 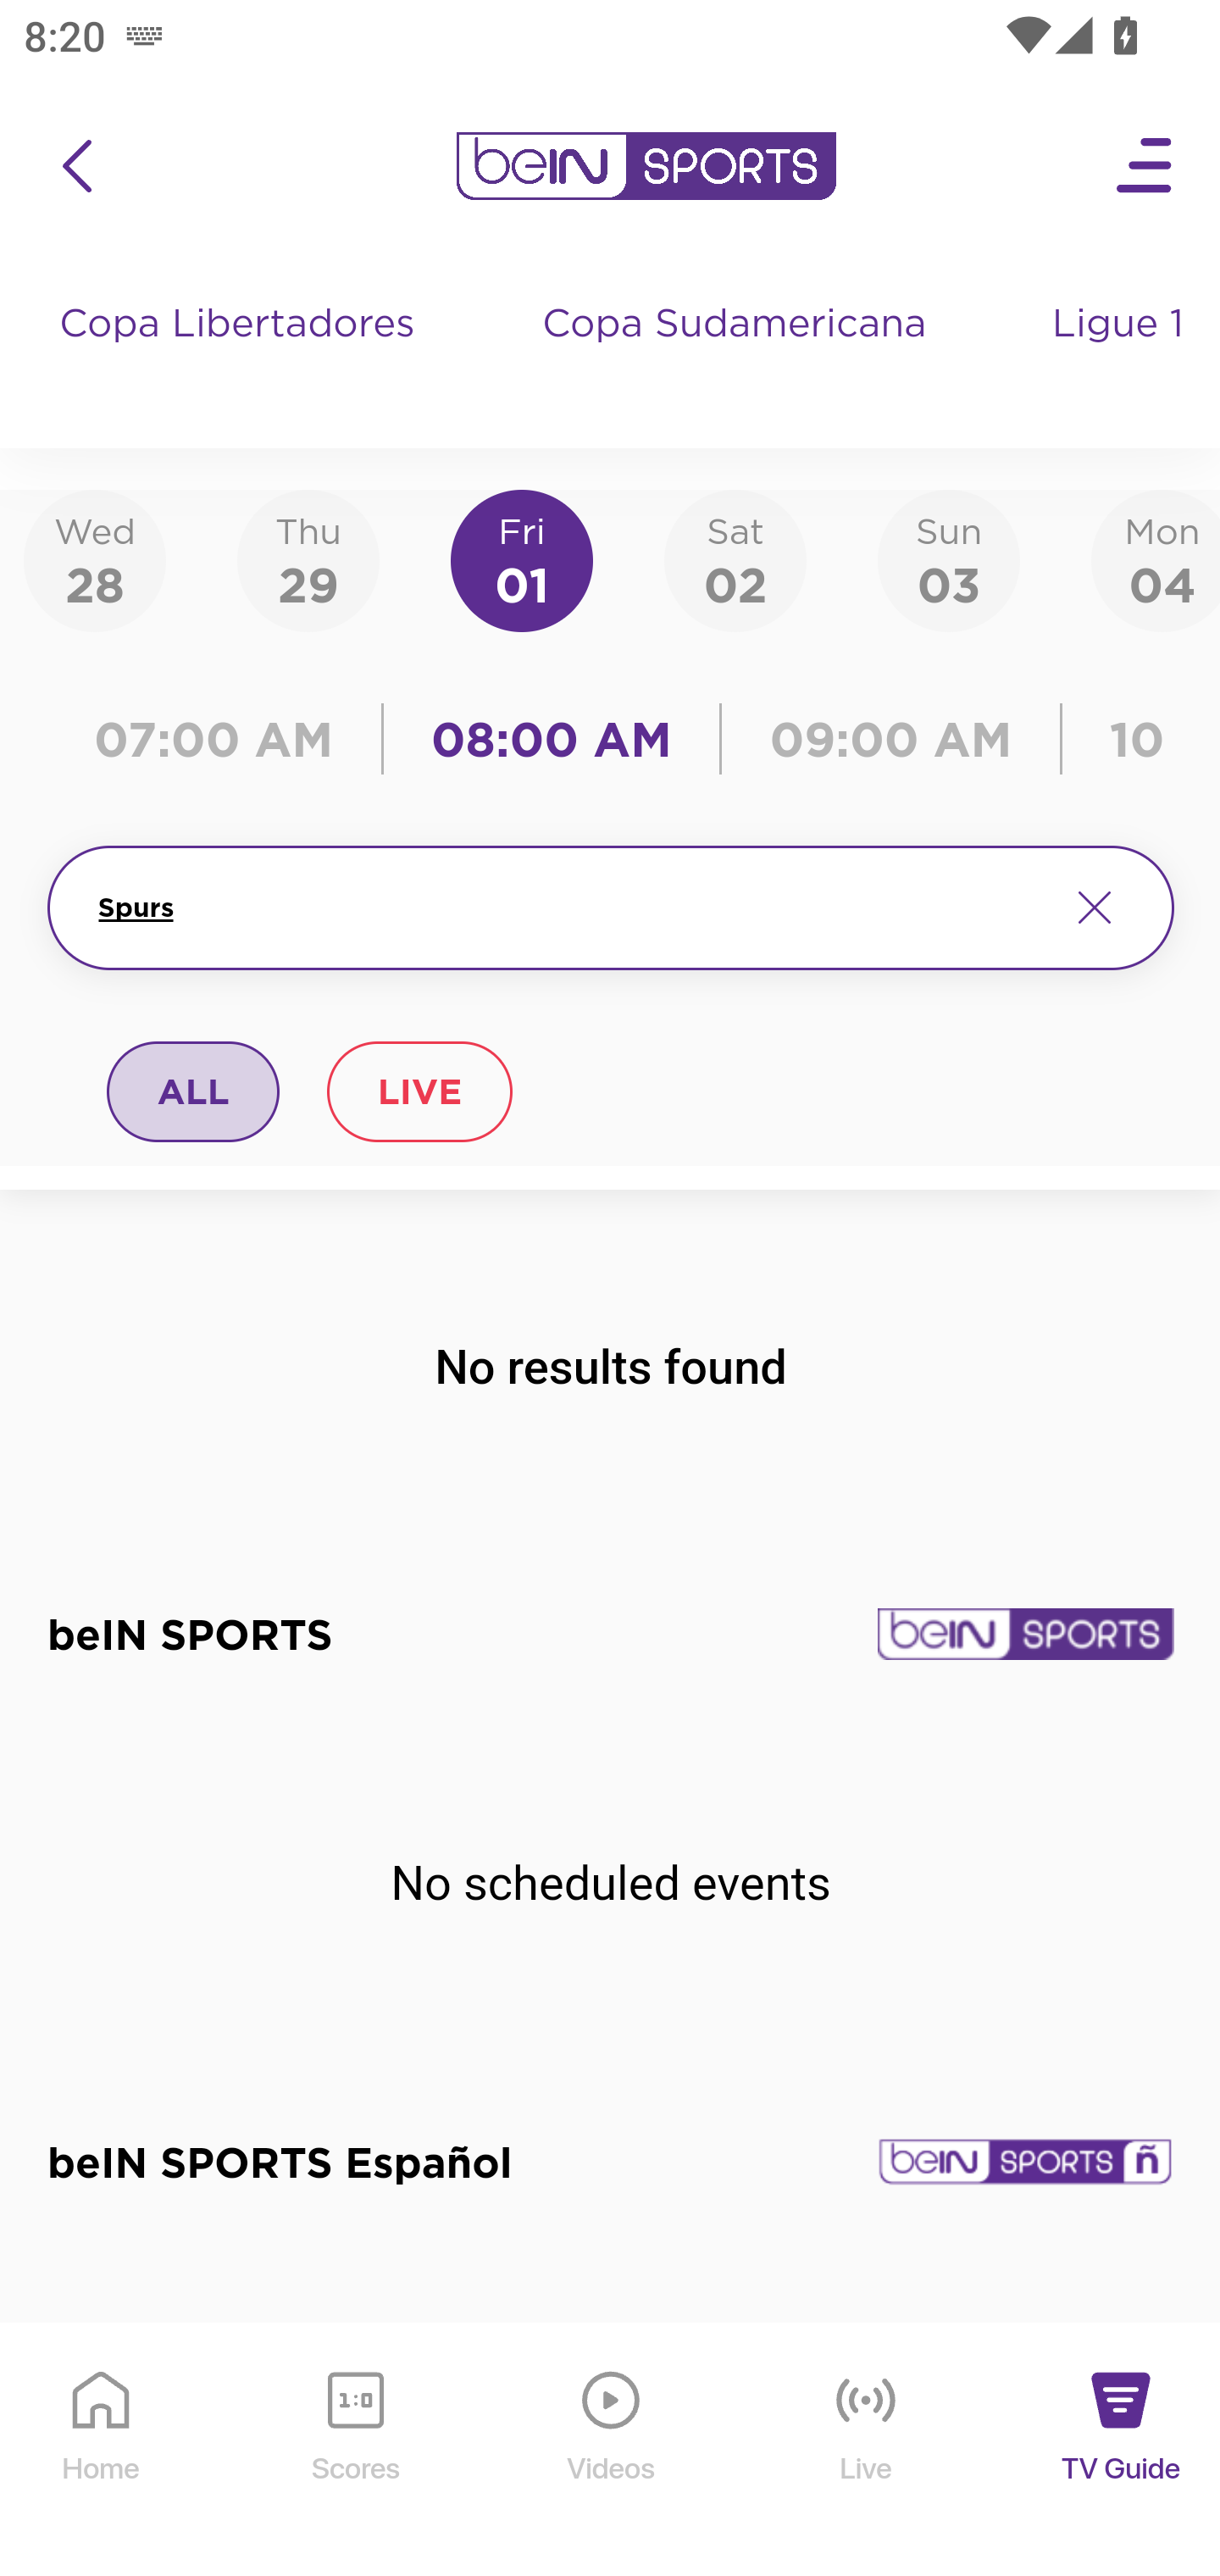 I want to click on Fri01, so click(x=522, y=559).